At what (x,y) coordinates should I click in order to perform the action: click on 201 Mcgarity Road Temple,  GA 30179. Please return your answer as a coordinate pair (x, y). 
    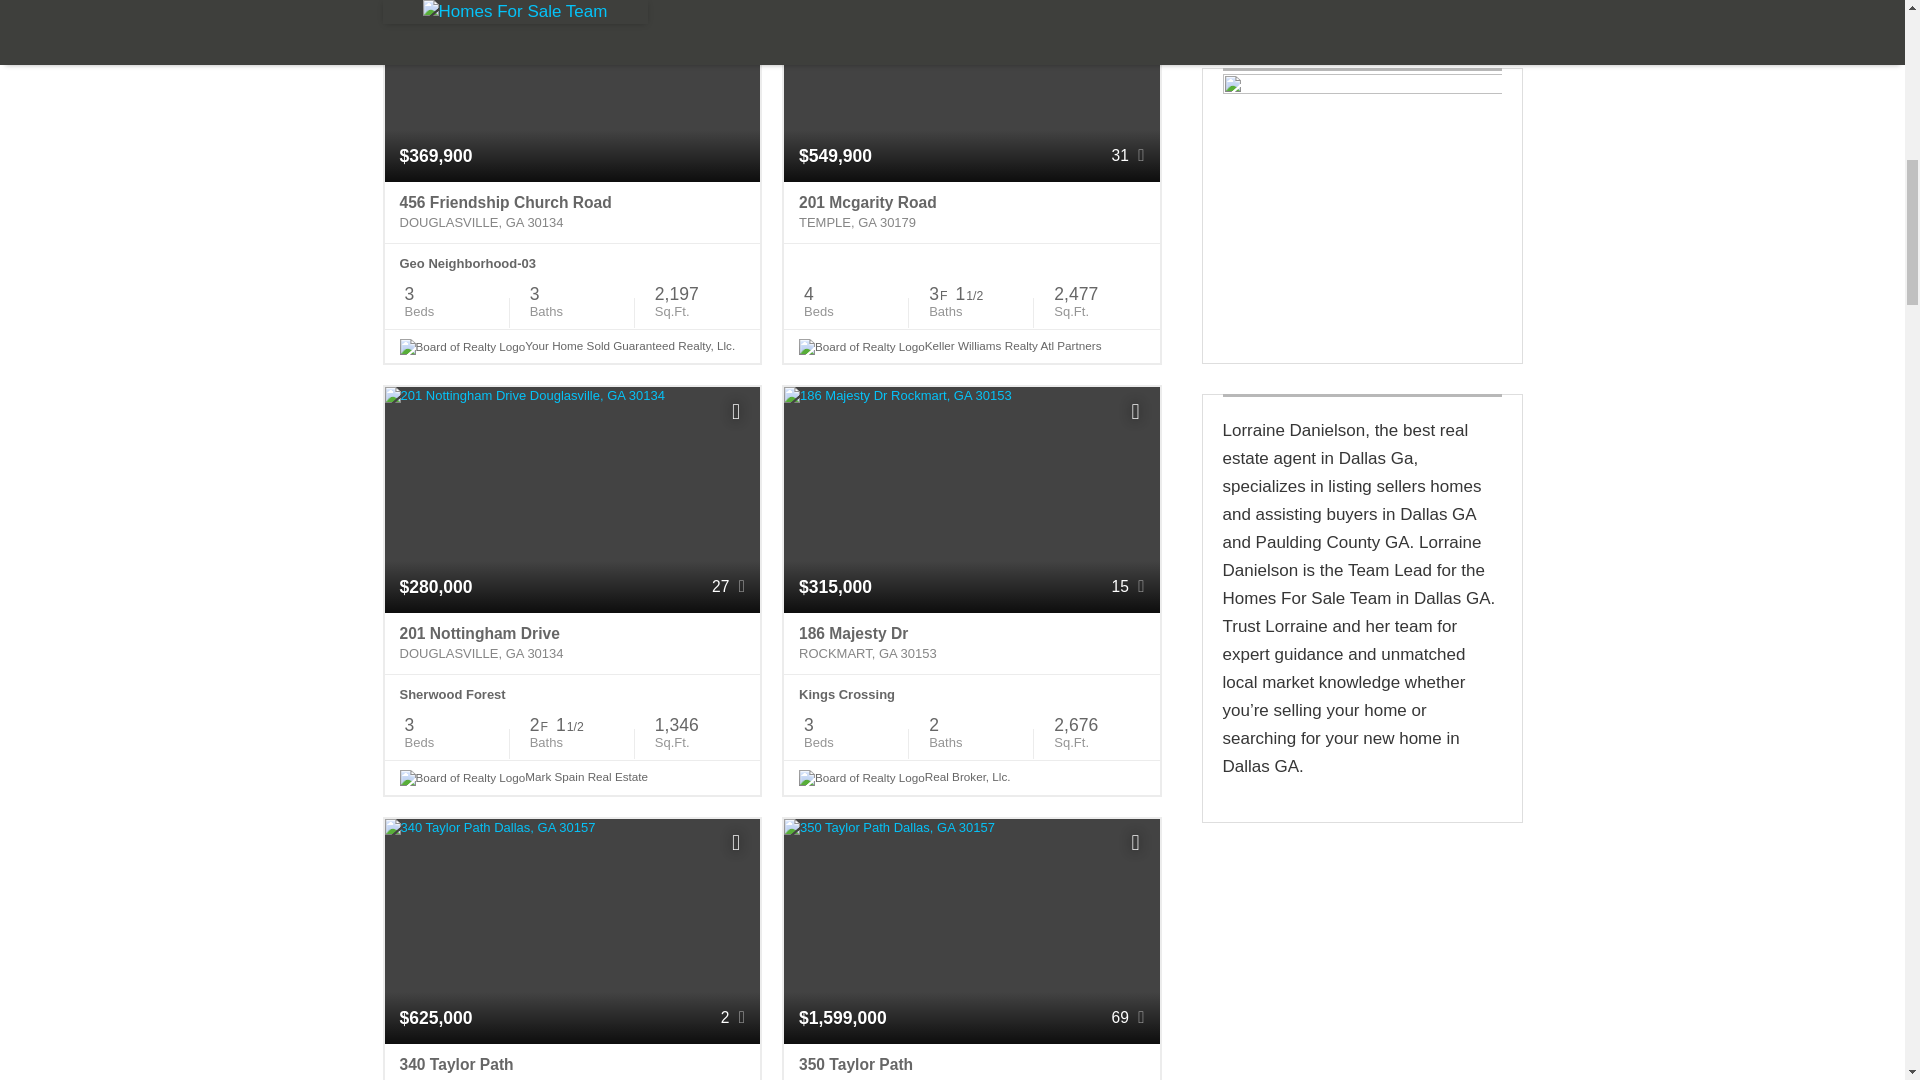
    Looking at the image, I should click on (971, 213).